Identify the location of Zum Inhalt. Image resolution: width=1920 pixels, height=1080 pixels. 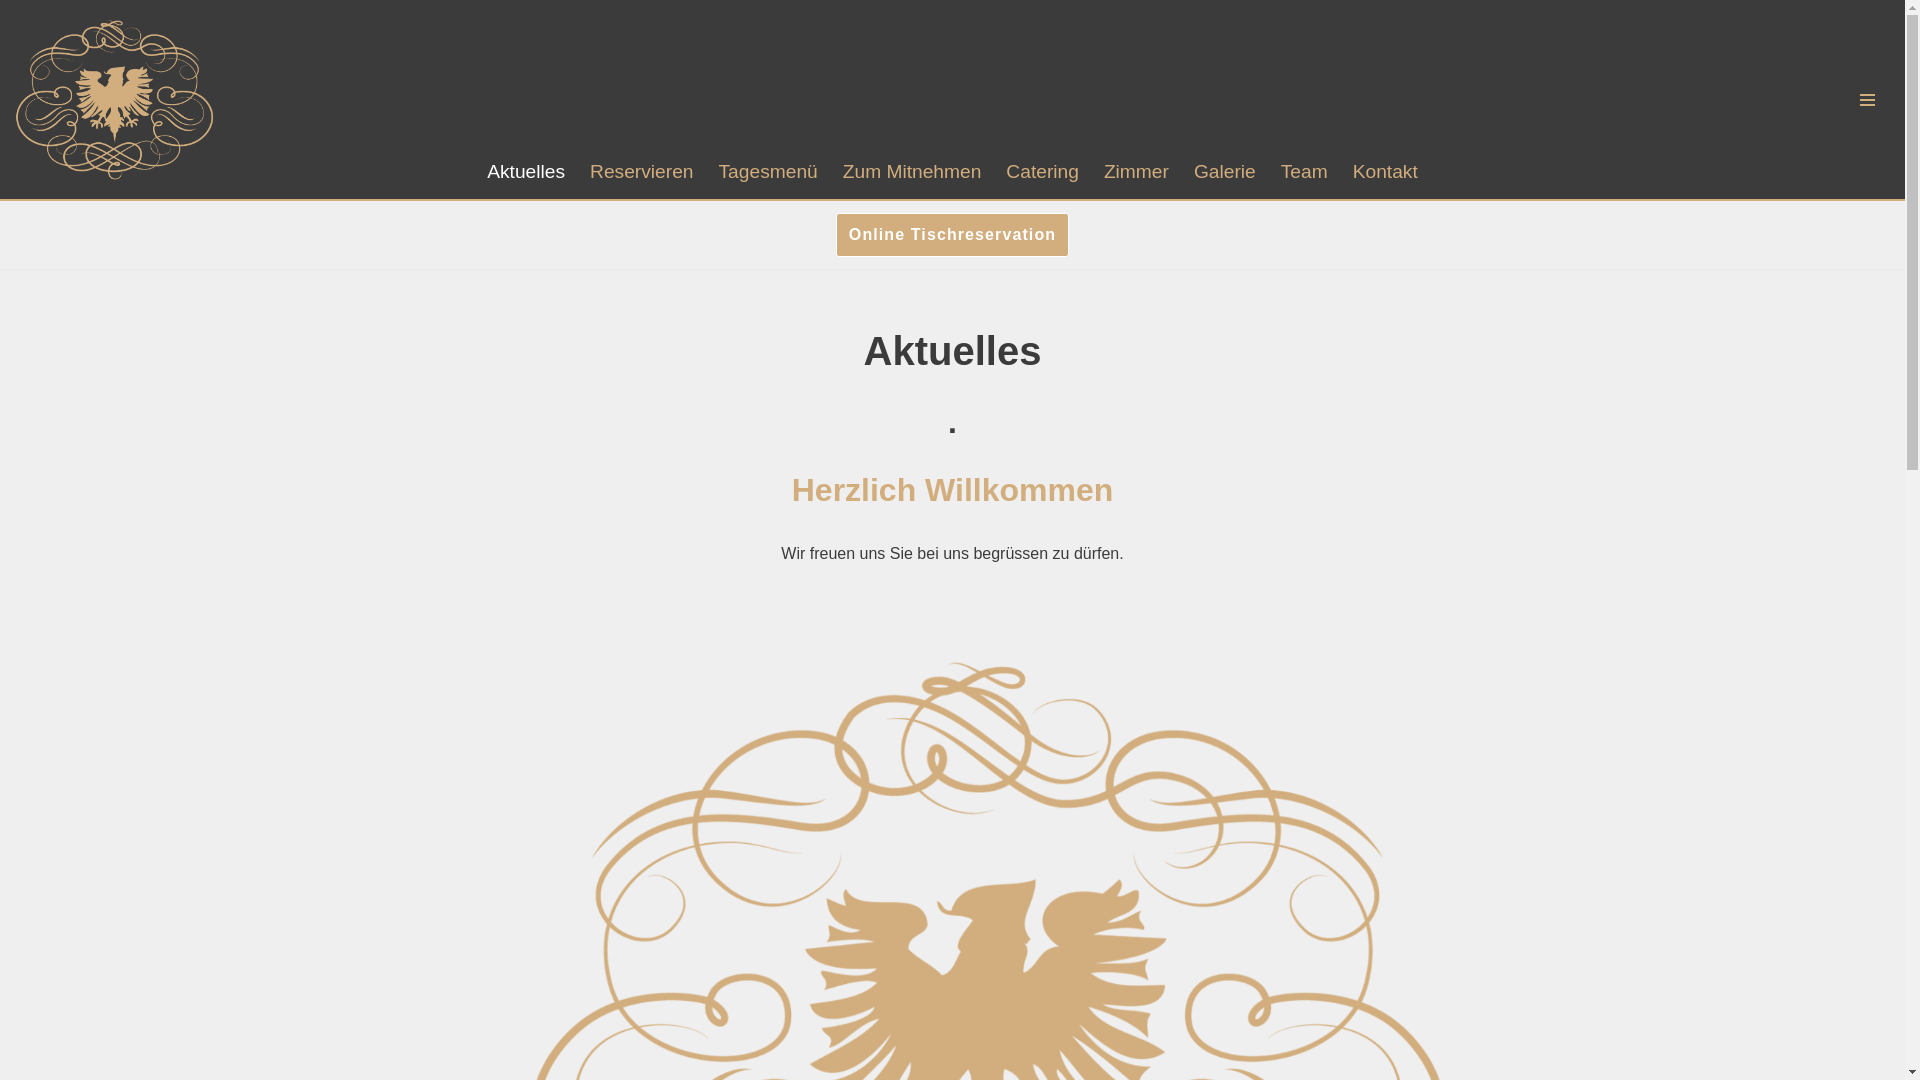
(15, 42).